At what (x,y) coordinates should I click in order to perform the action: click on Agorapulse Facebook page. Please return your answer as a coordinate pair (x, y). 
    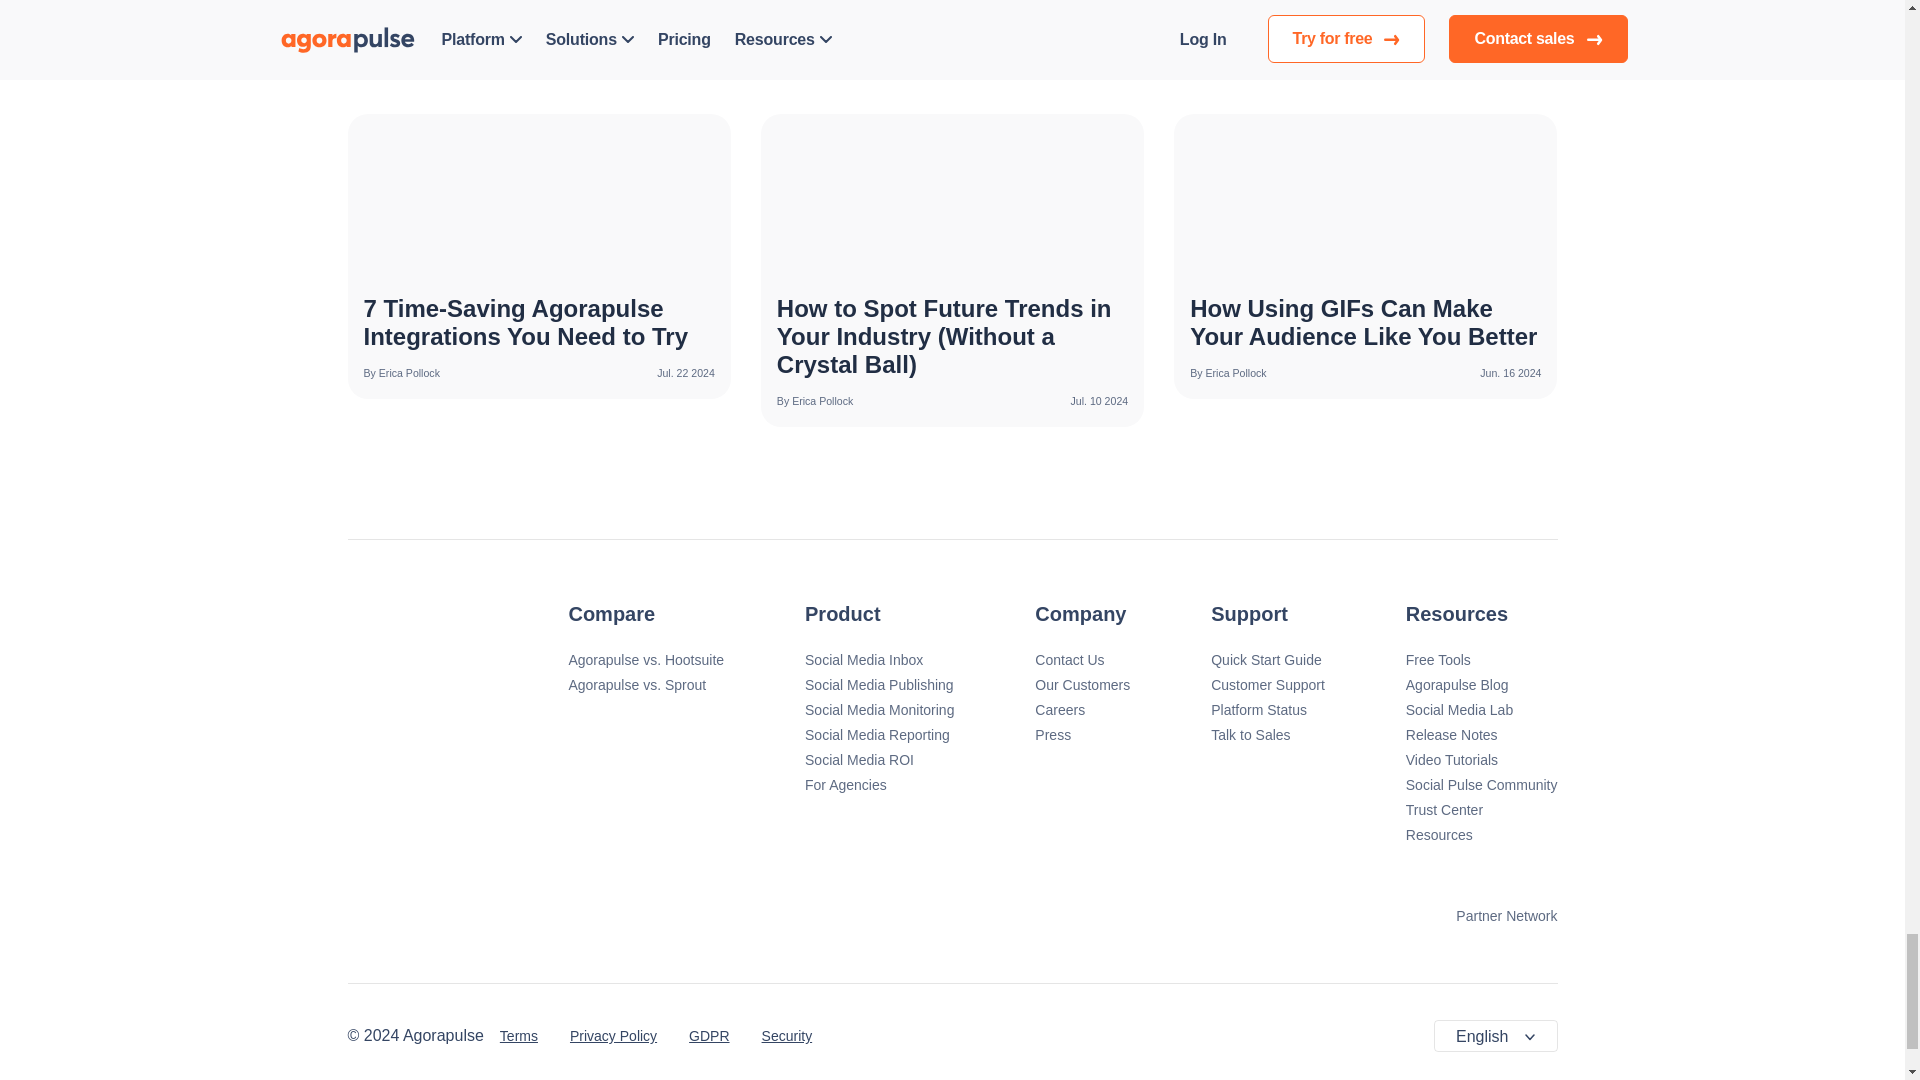
    Looking at the image, I should click on (848, 1036).